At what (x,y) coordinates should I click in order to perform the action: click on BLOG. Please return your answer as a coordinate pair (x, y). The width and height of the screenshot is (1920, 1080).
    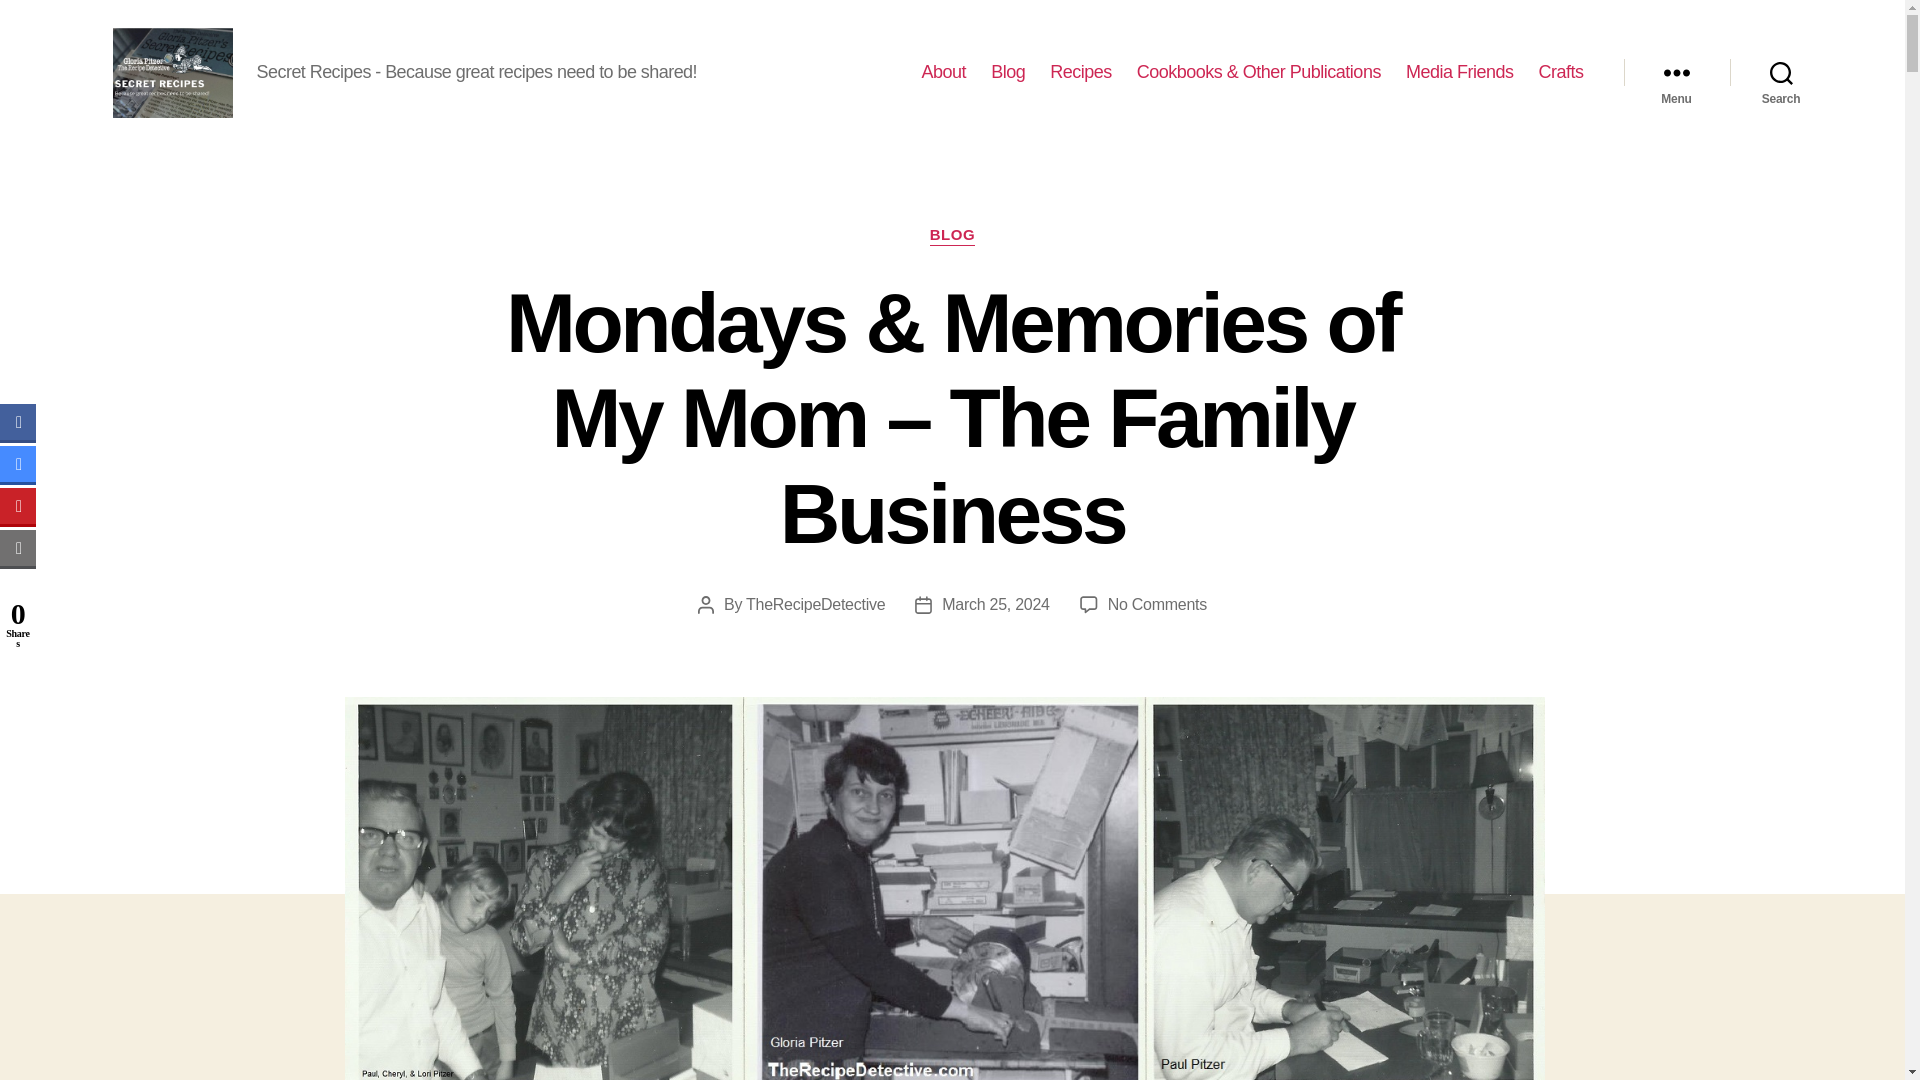
    Looking at the image, I should click on (952, 236).